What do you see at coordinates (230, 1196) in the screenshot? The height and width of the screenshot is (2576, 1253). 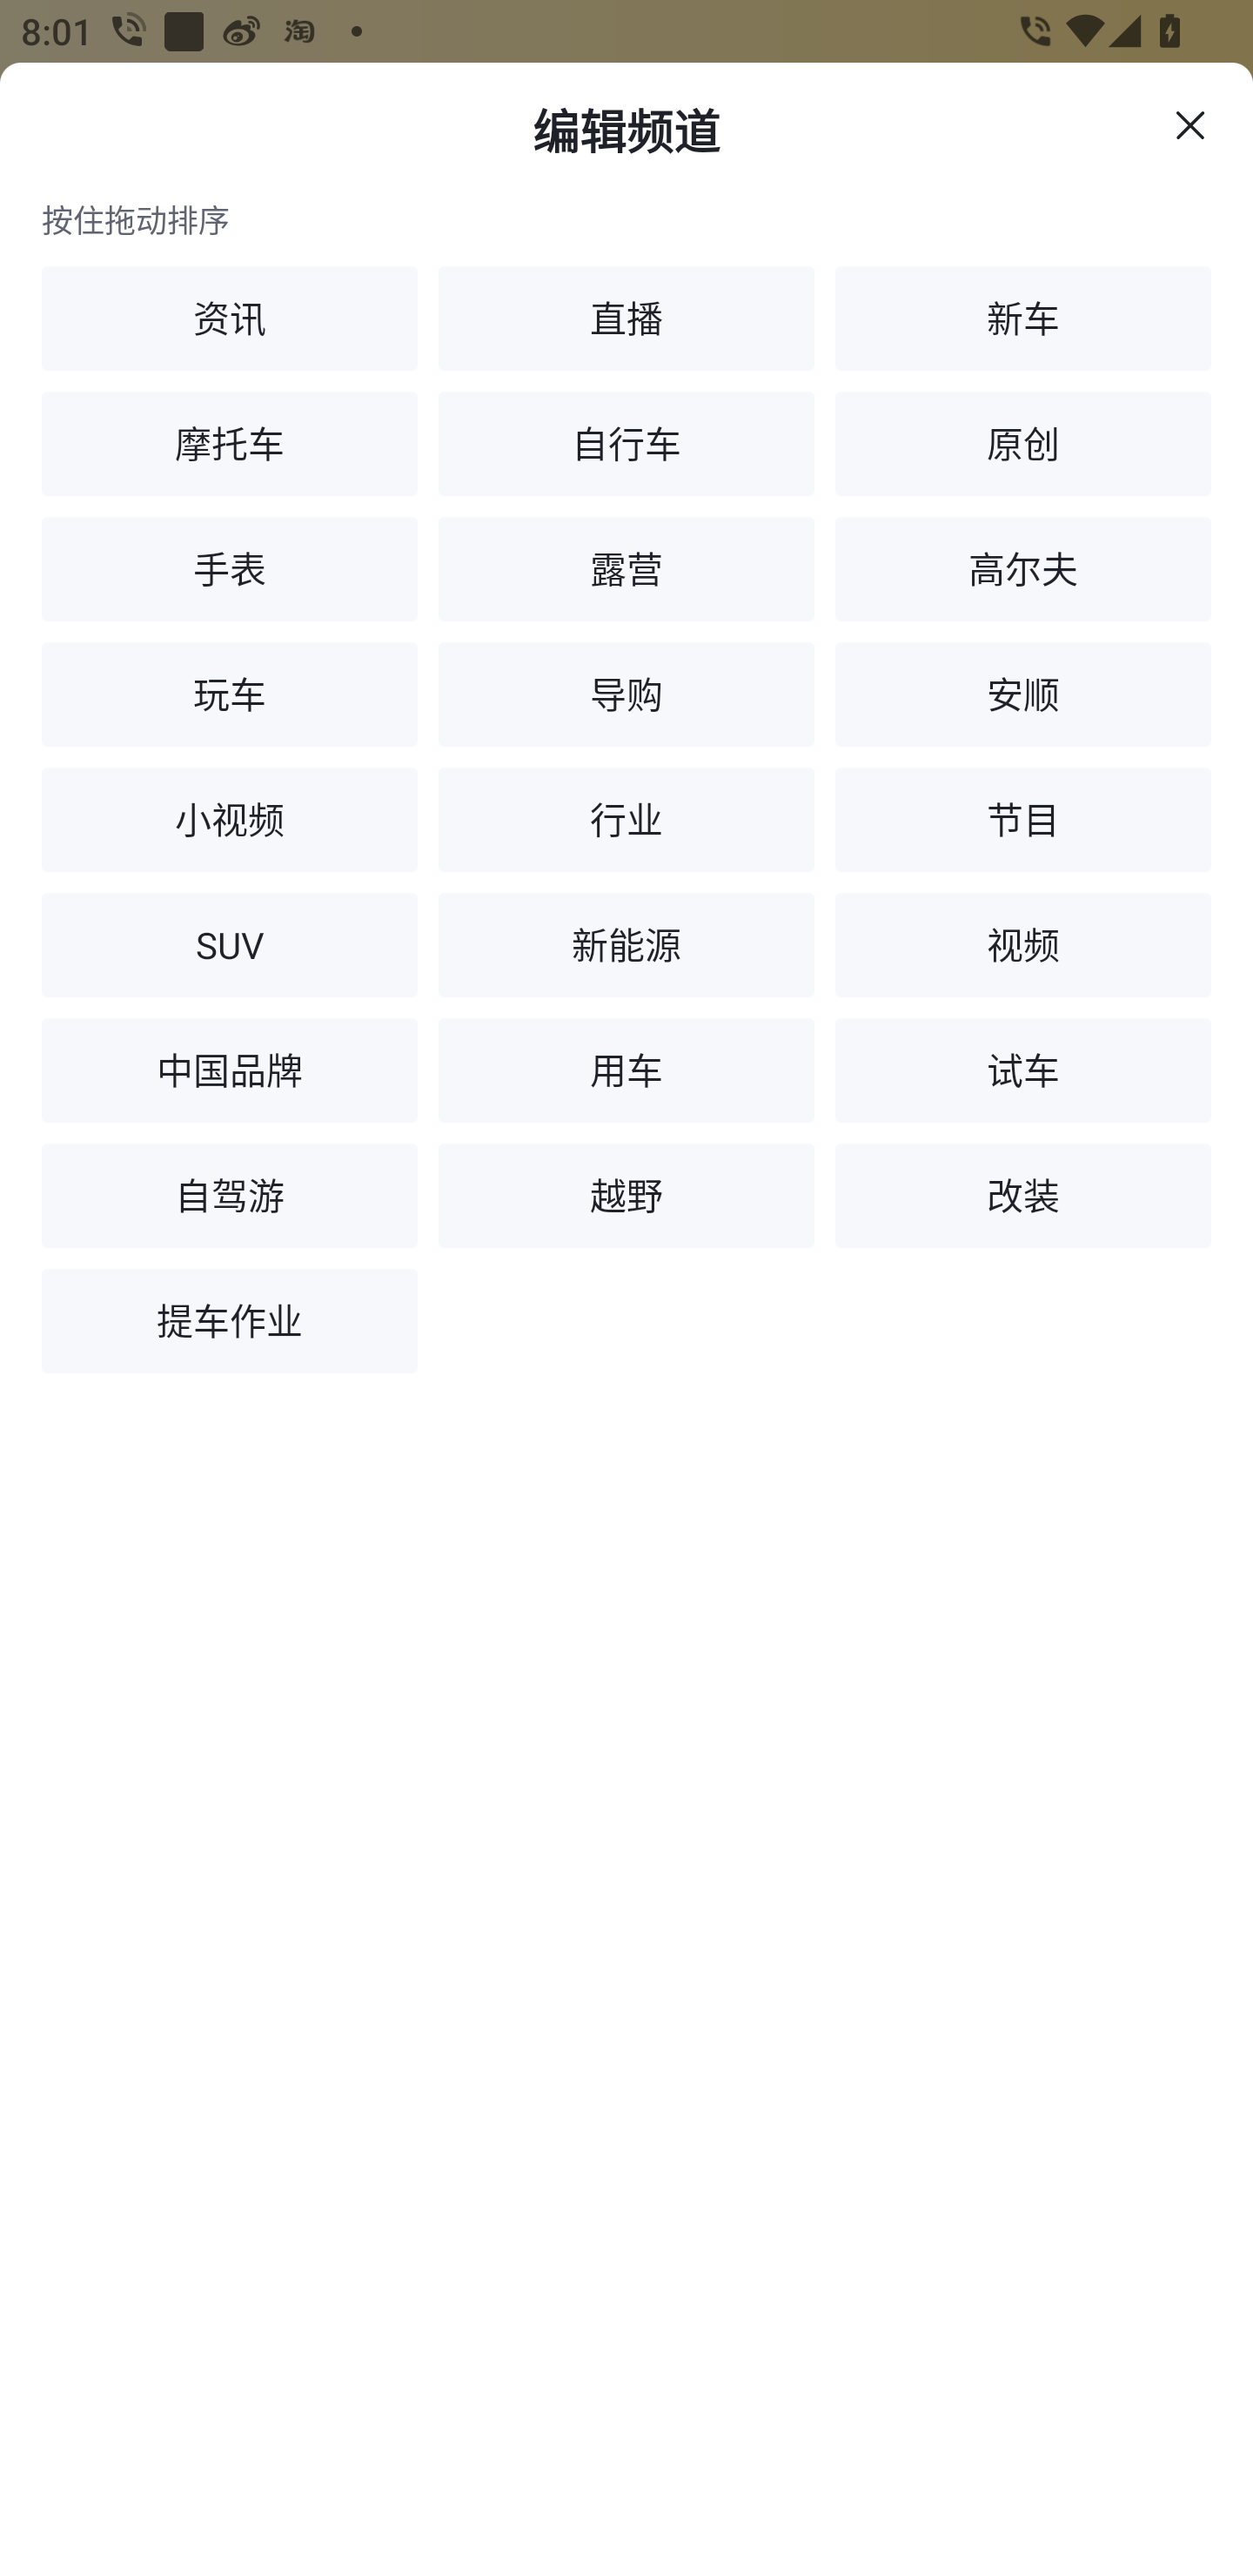 I see `自驾游` at bounding box center [230, 1196].